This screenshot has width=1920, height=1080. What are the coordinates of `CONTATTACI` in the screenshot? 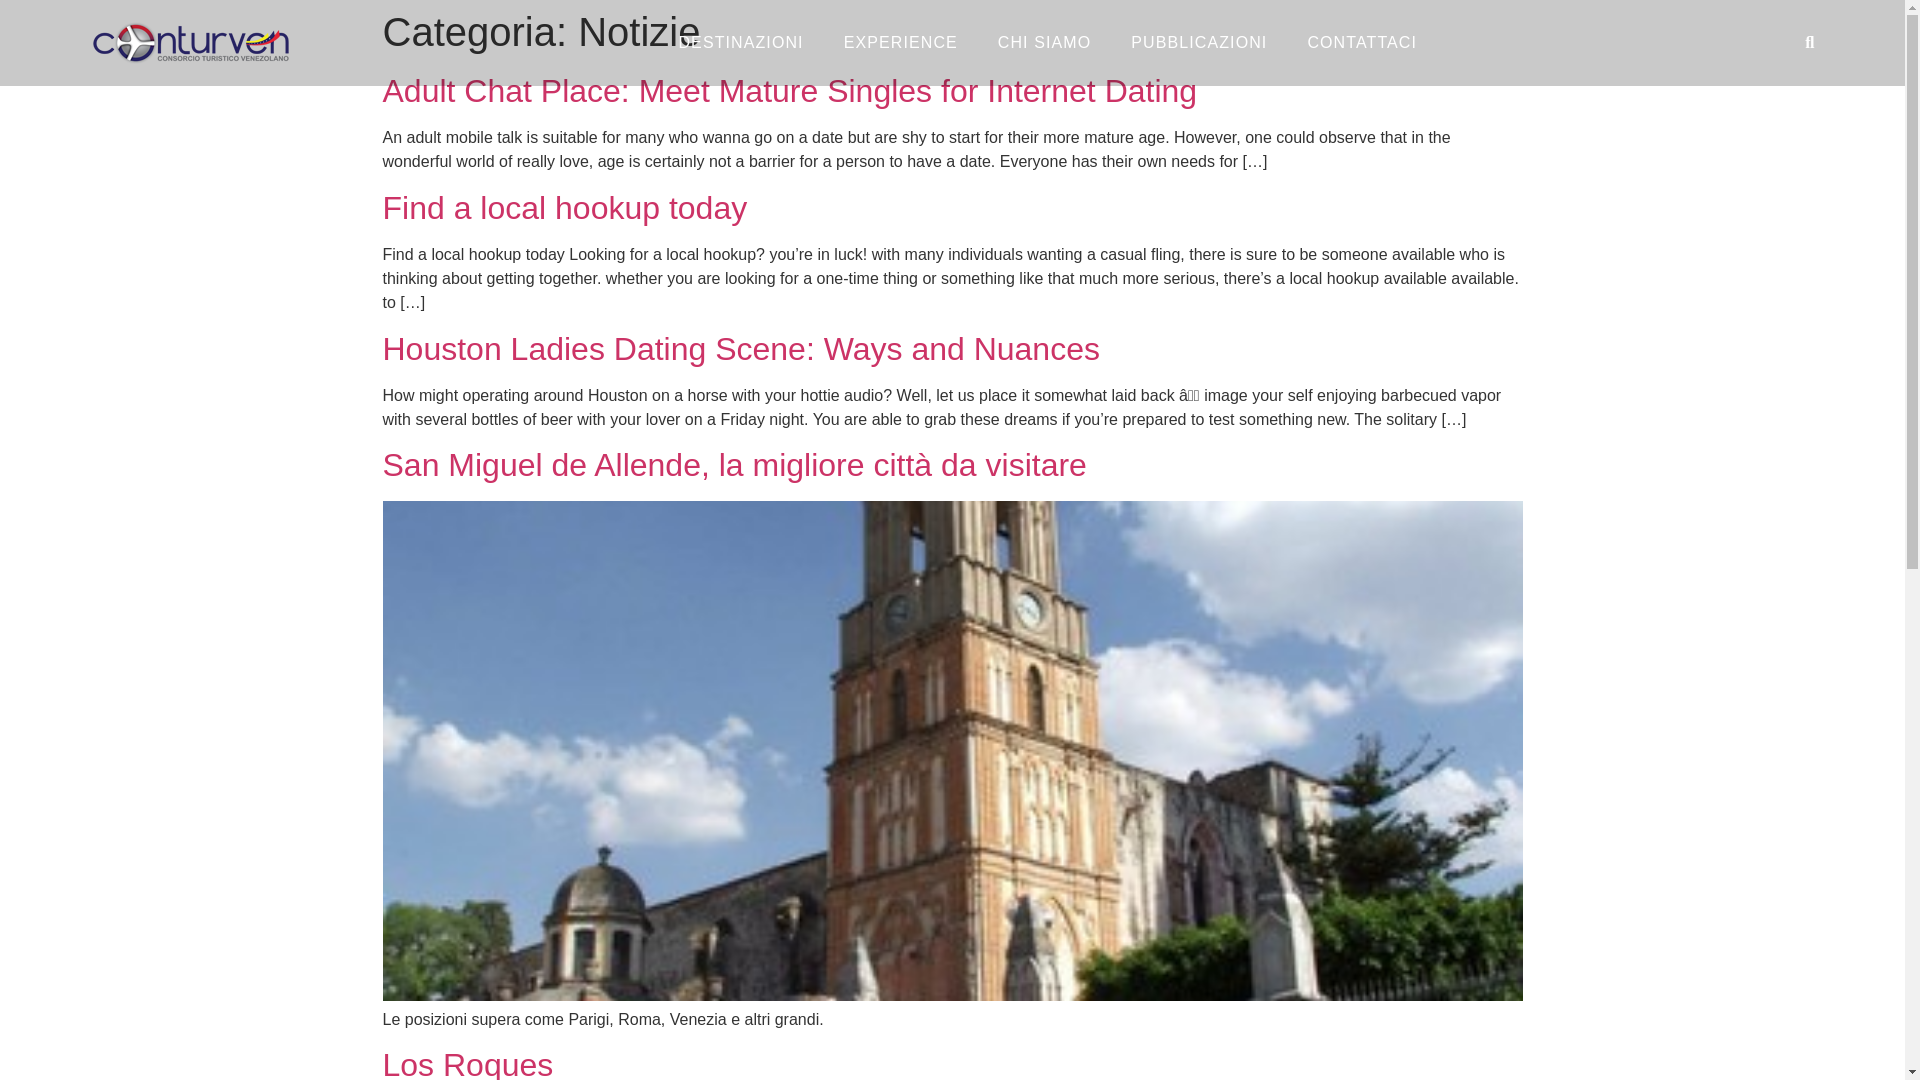 It's located at (1361, 42).